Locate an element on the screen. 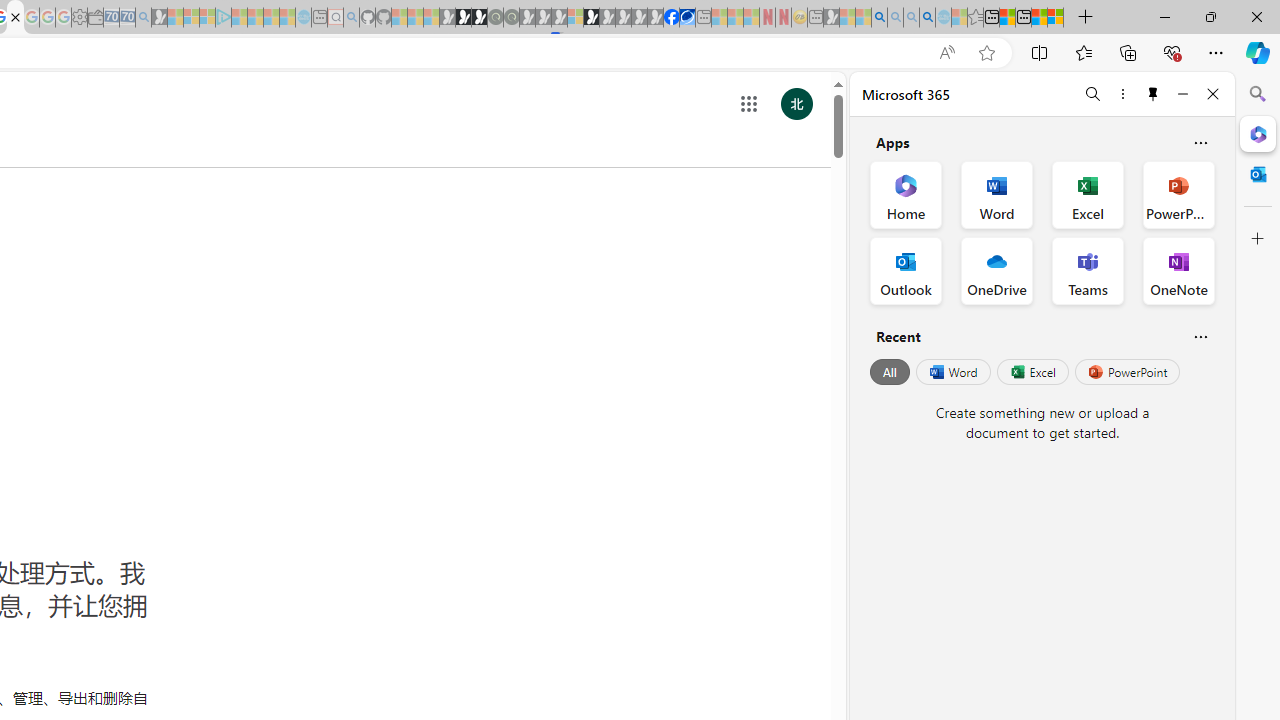  Play Zoo Boom in your browser | Games from Microsoft Start is located at coordinates (463, 18).